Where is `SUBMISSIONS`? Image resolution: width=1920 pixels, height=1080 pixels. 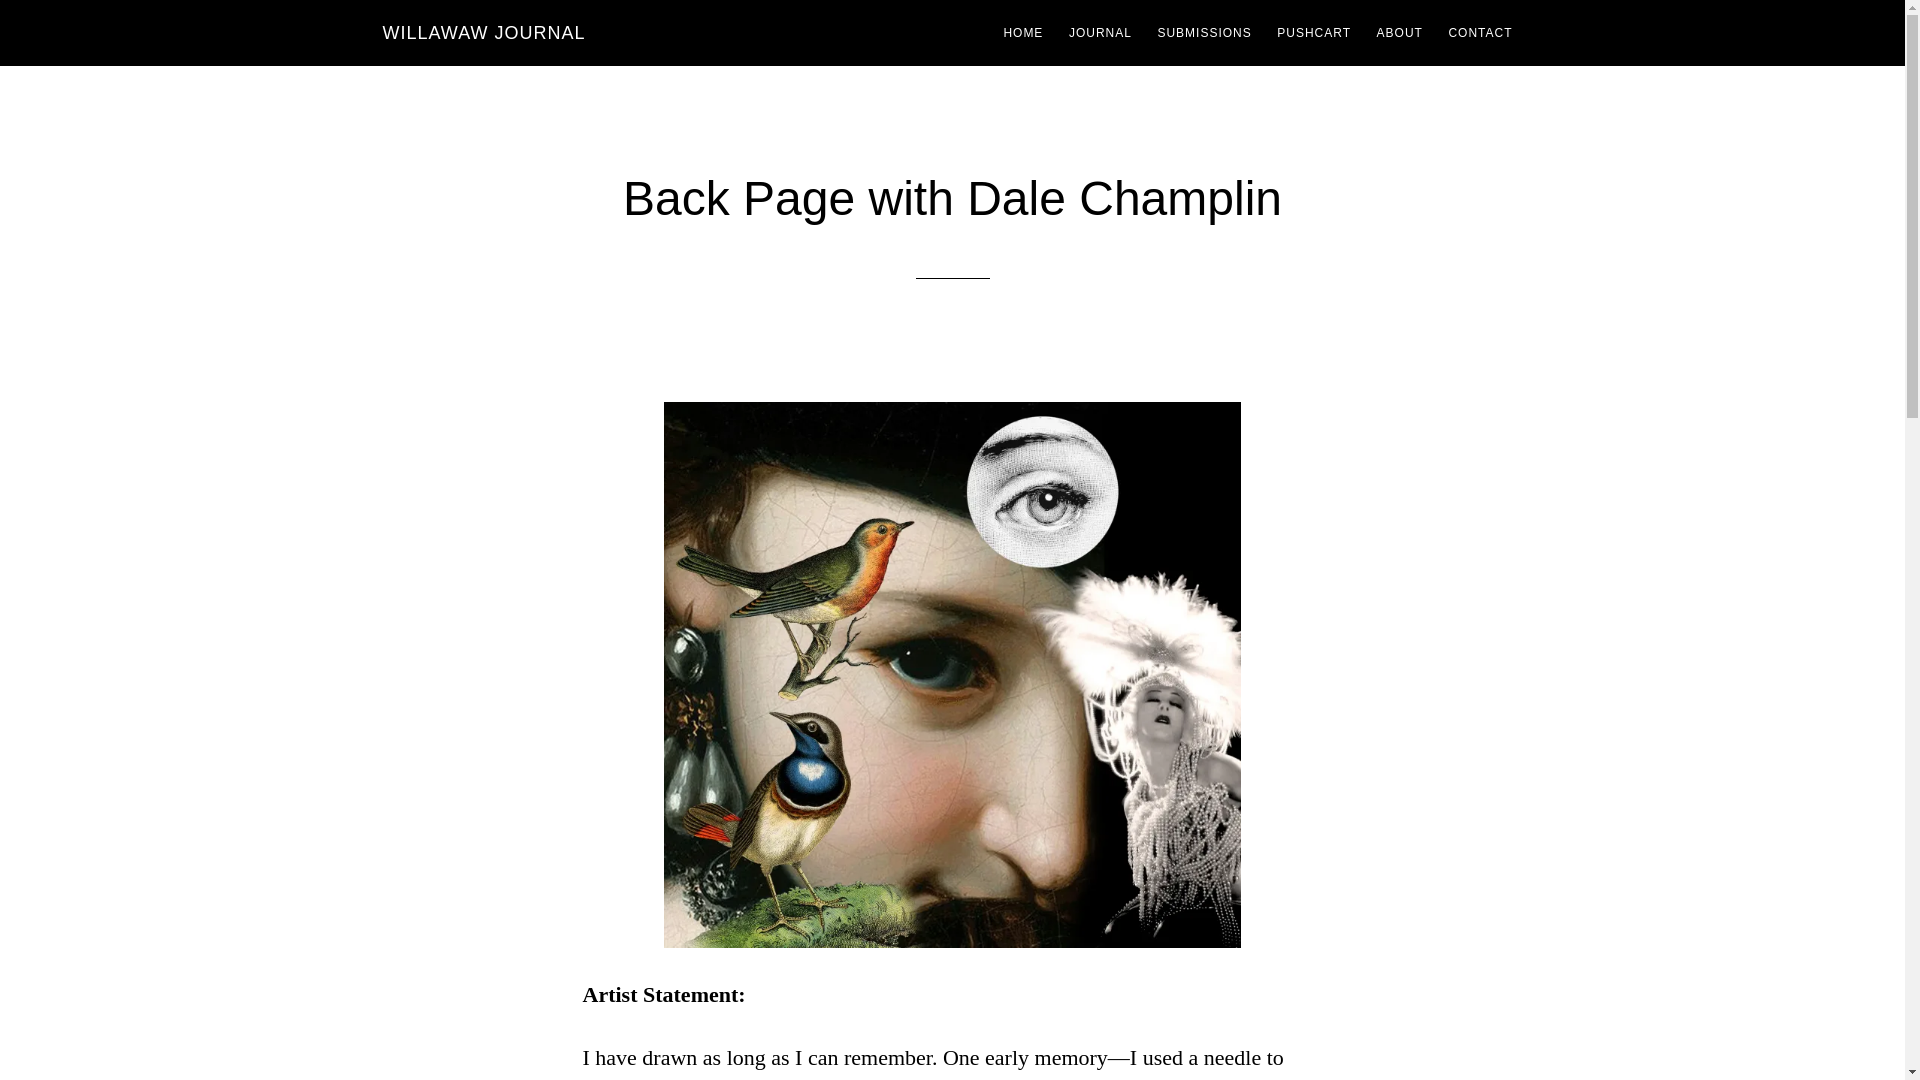 SUBMISSIONS is located at coordinates (1204, 32).